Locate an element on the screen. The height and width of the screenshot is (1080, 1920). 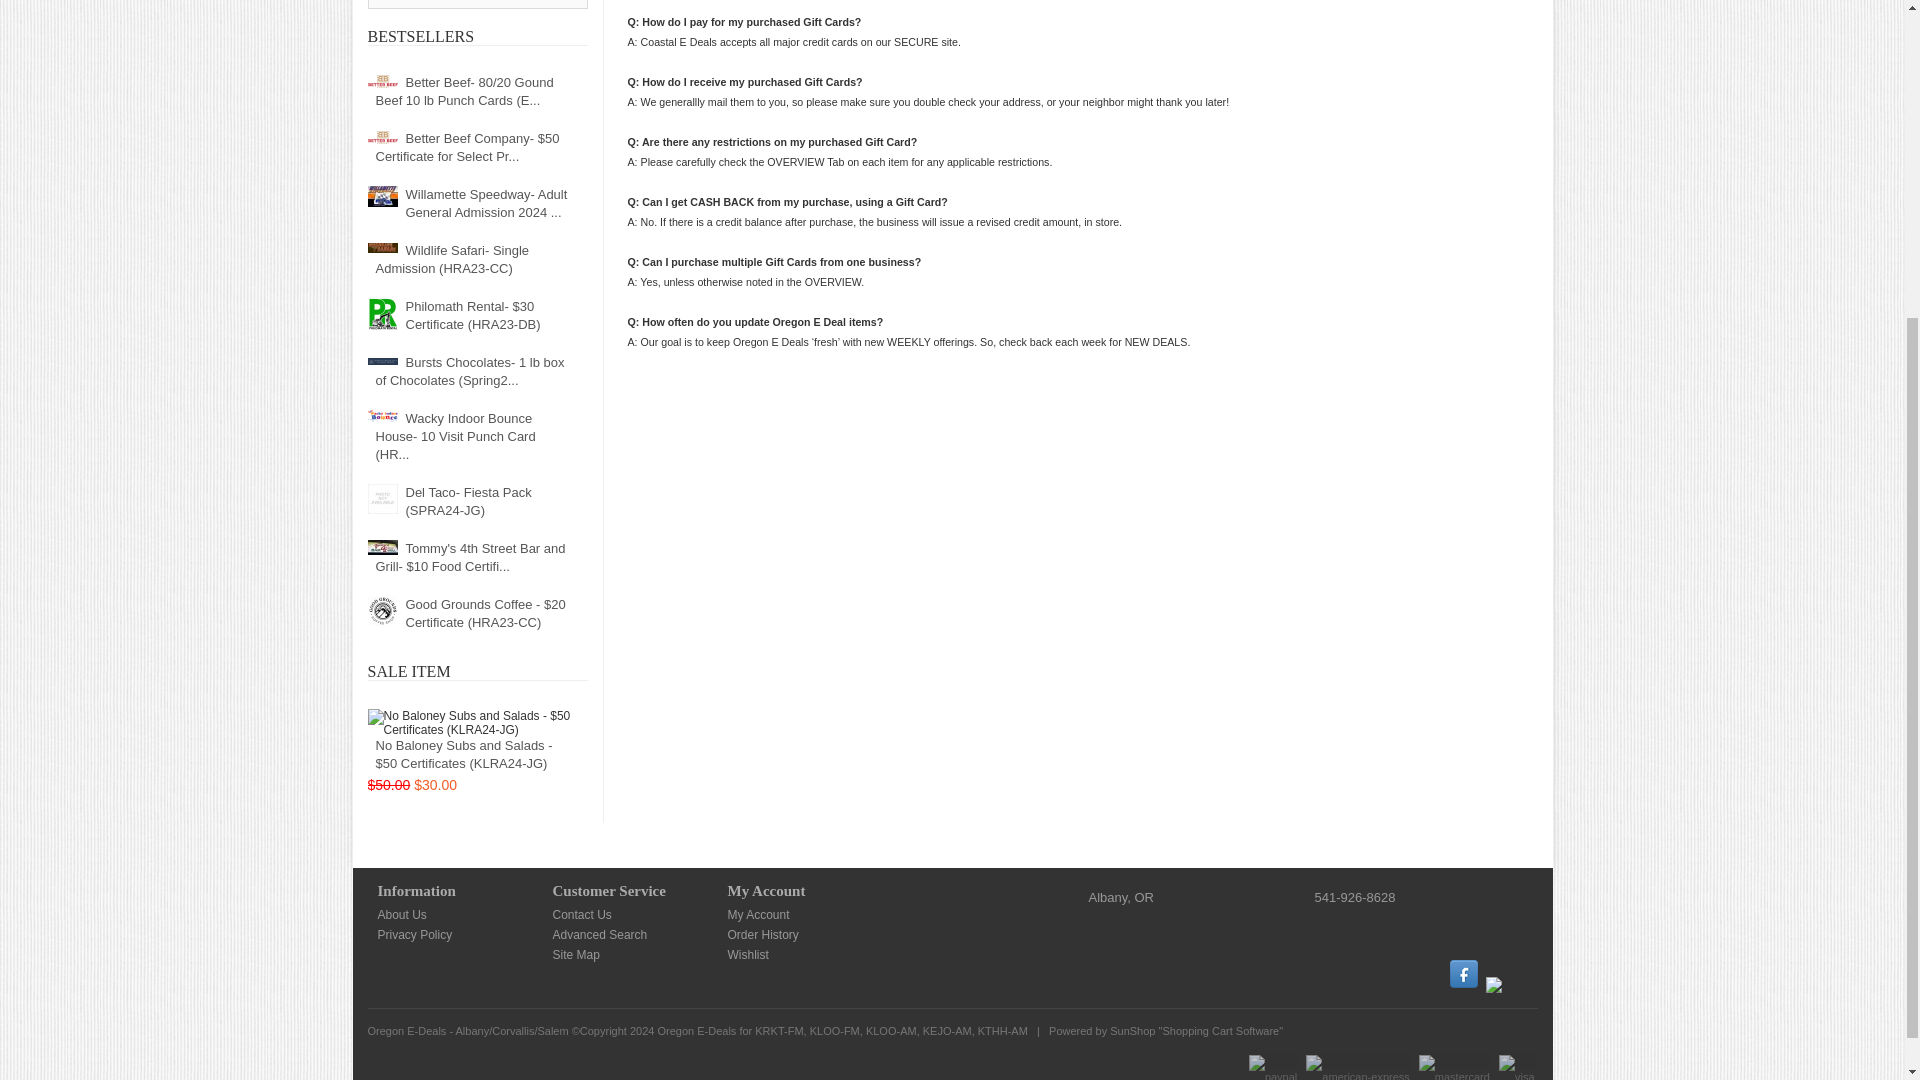
Twitter is located at coordinates (1512, 984).